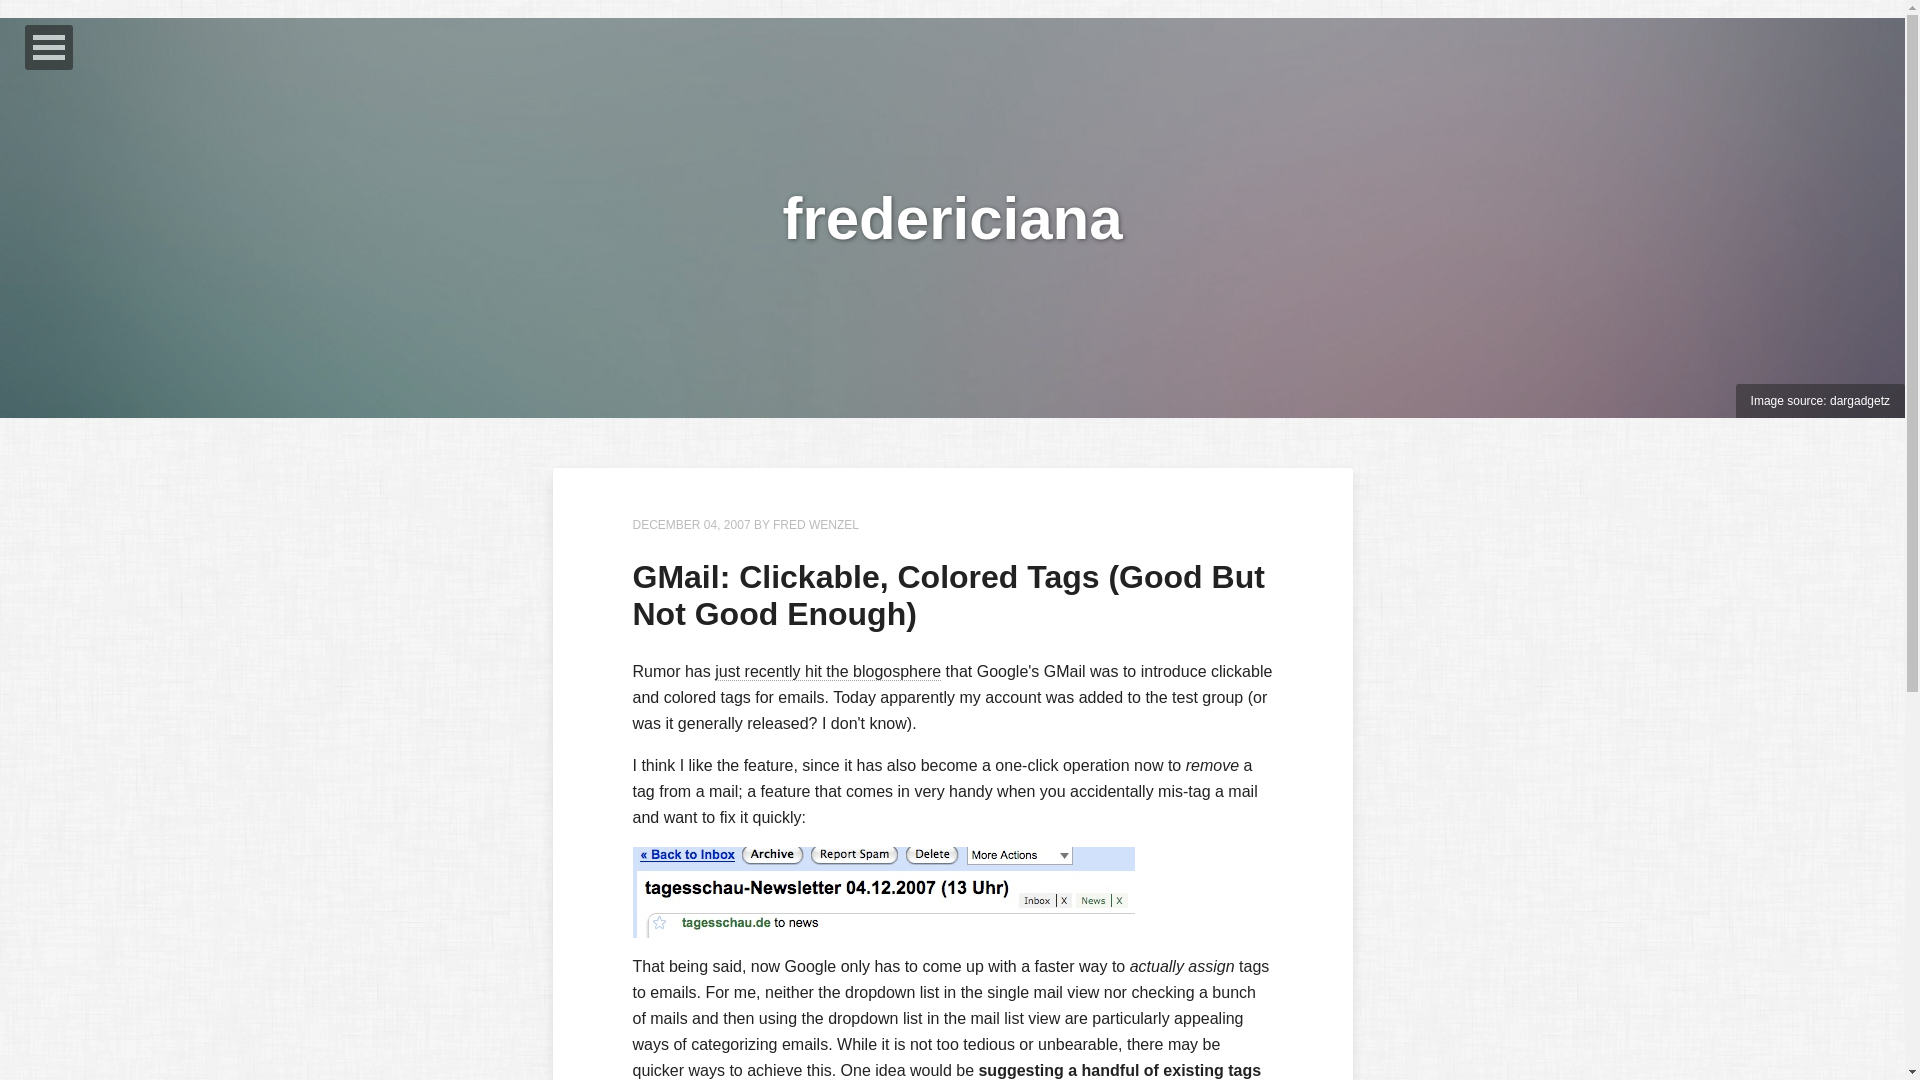 This screenshot has width=1920, height=1080. I want to click on About Fred Wenzel, so click(816, 525).